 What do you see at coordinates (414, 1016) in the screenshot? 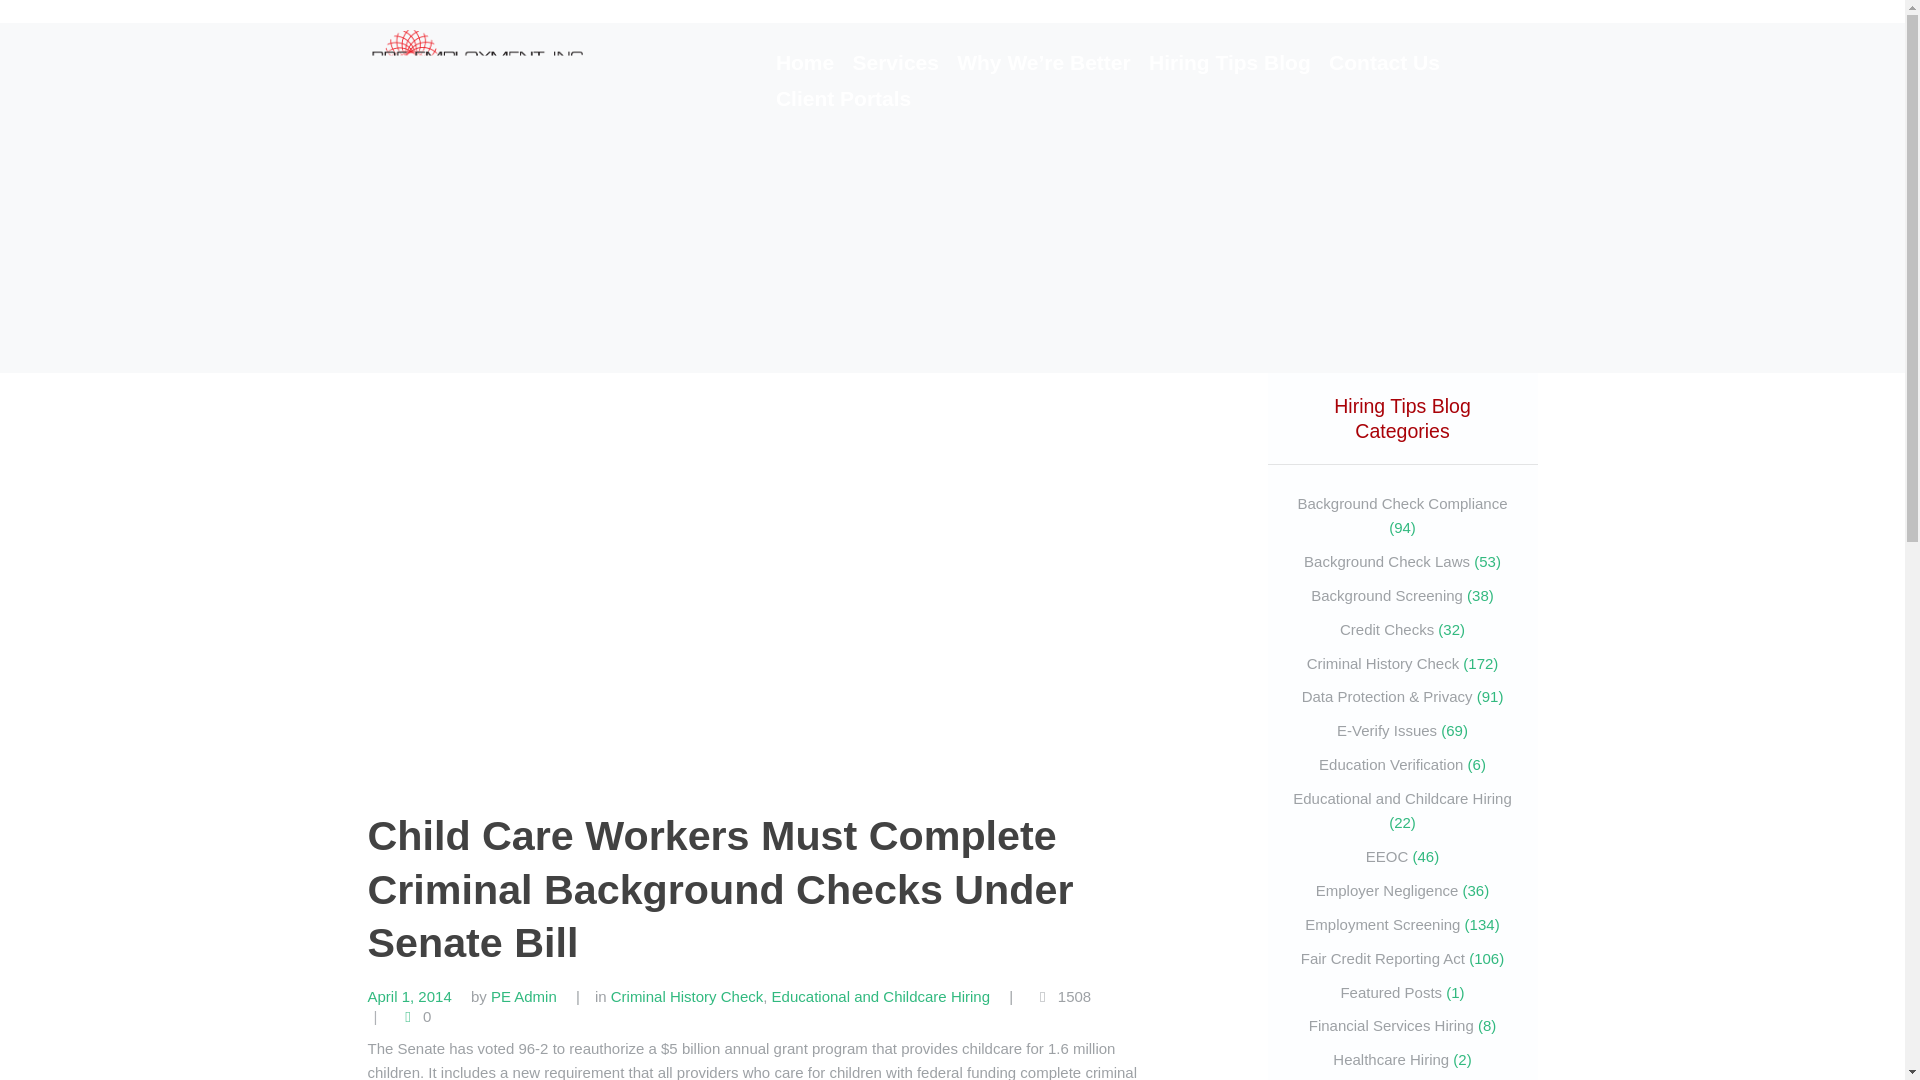
I see `Like` at bounding box center [414, 1016].